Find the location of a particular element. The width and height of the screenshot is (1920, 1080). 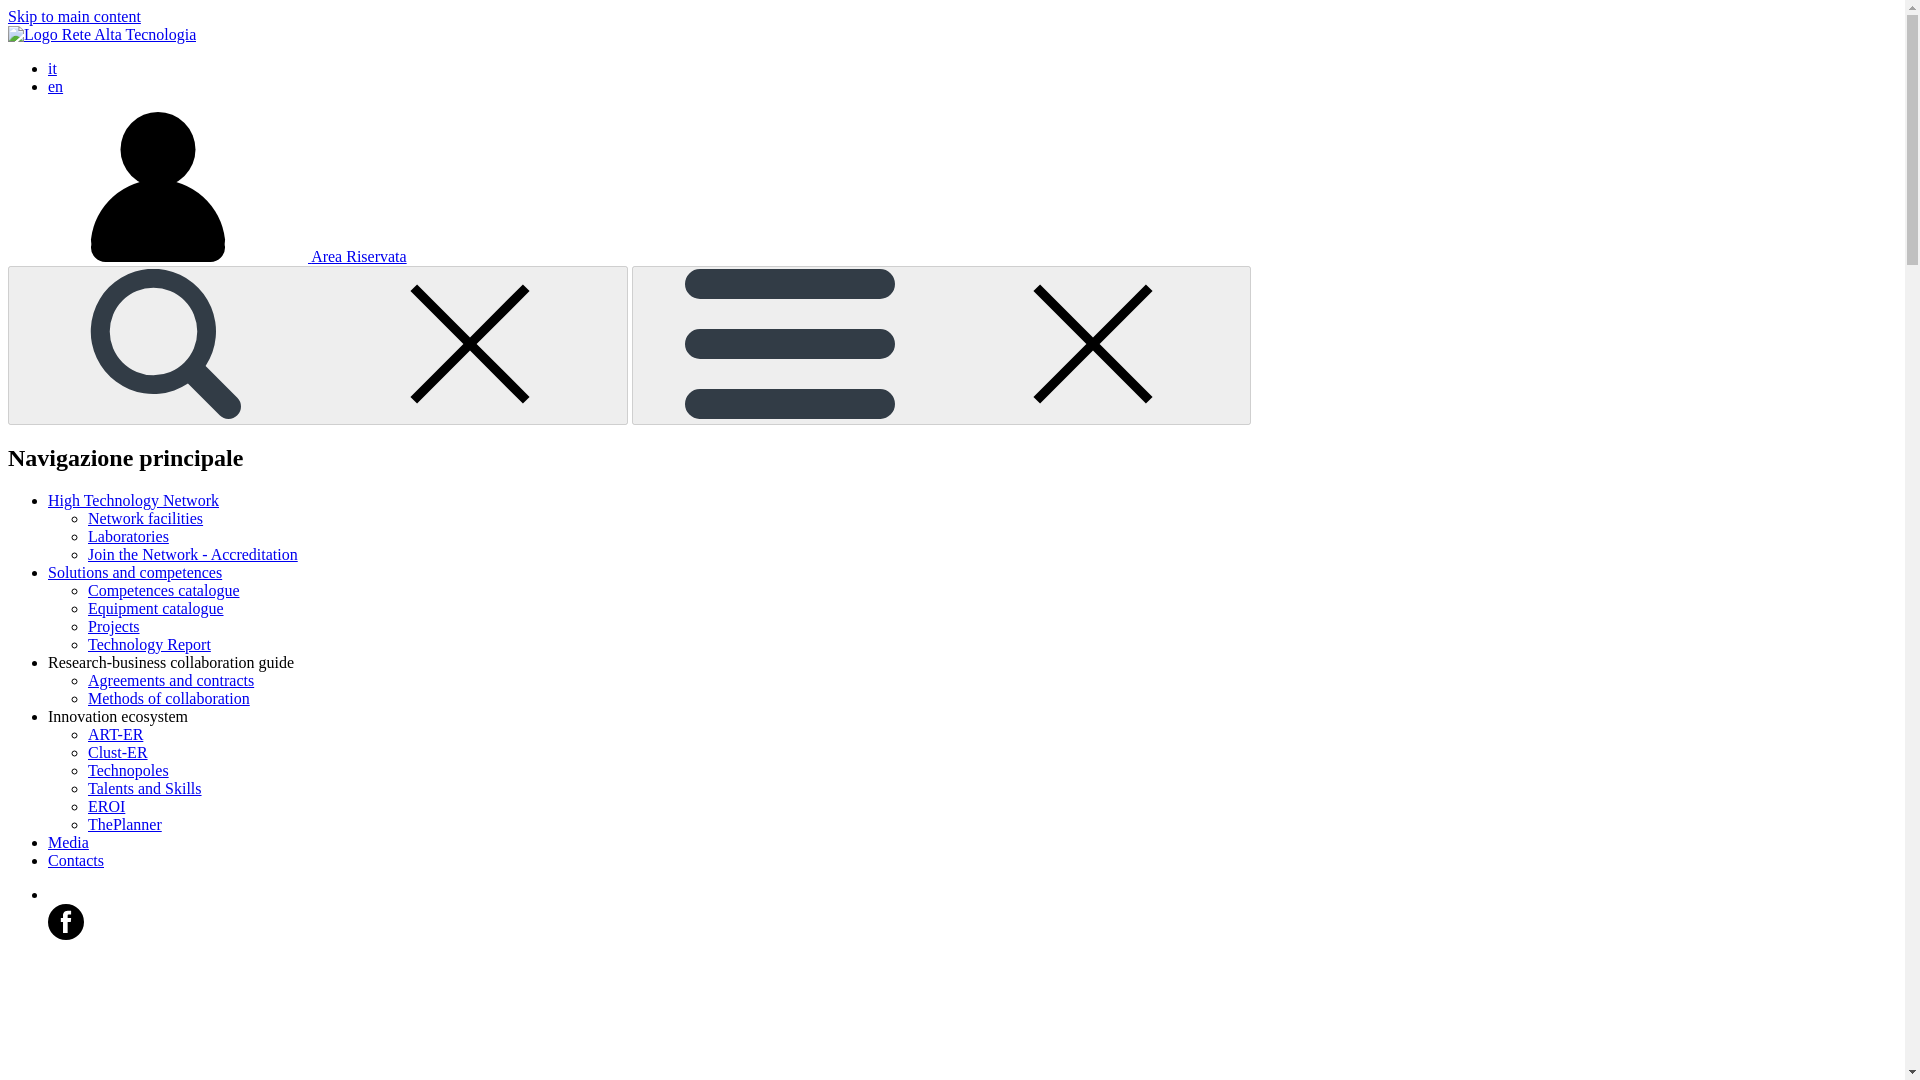

Technology Report is located at coordinates (150, 644).